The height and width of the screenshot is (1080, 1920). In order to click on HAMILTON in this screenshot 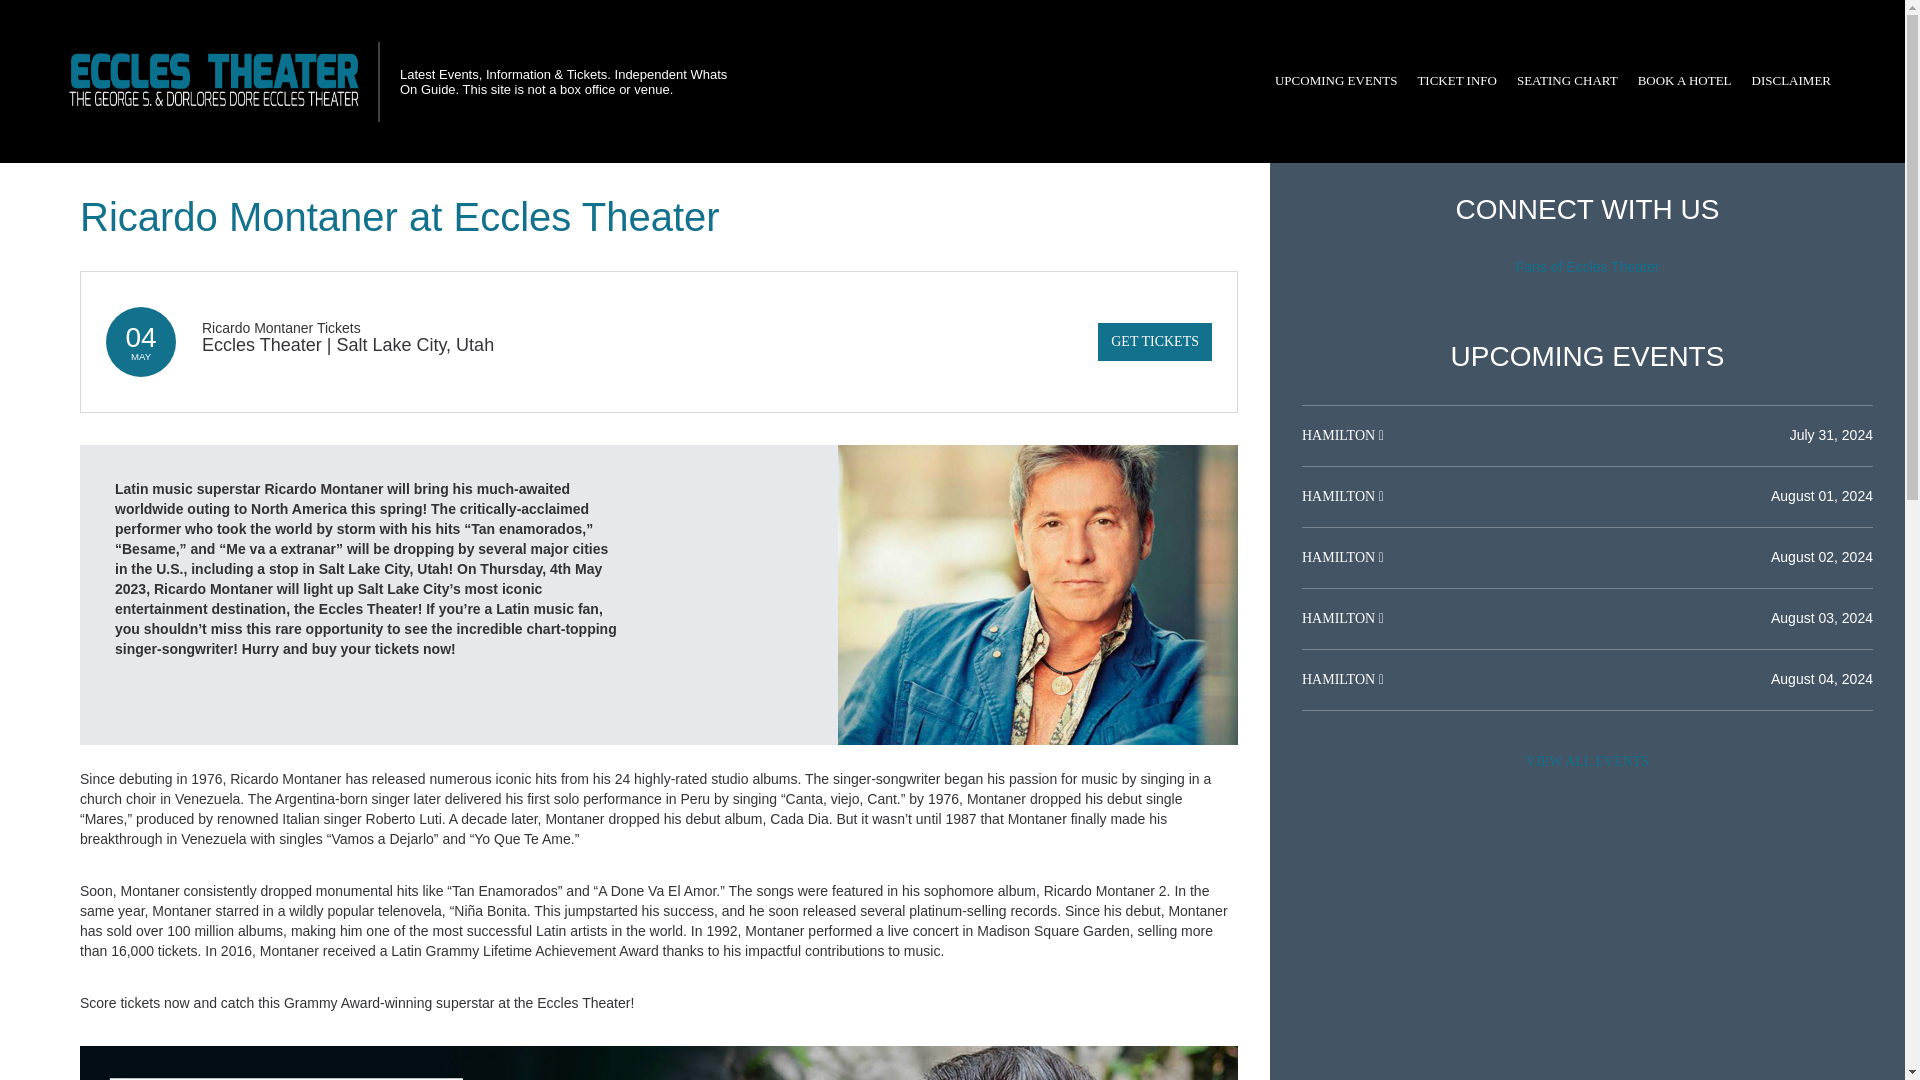, I will do `click(1340, 556)`.